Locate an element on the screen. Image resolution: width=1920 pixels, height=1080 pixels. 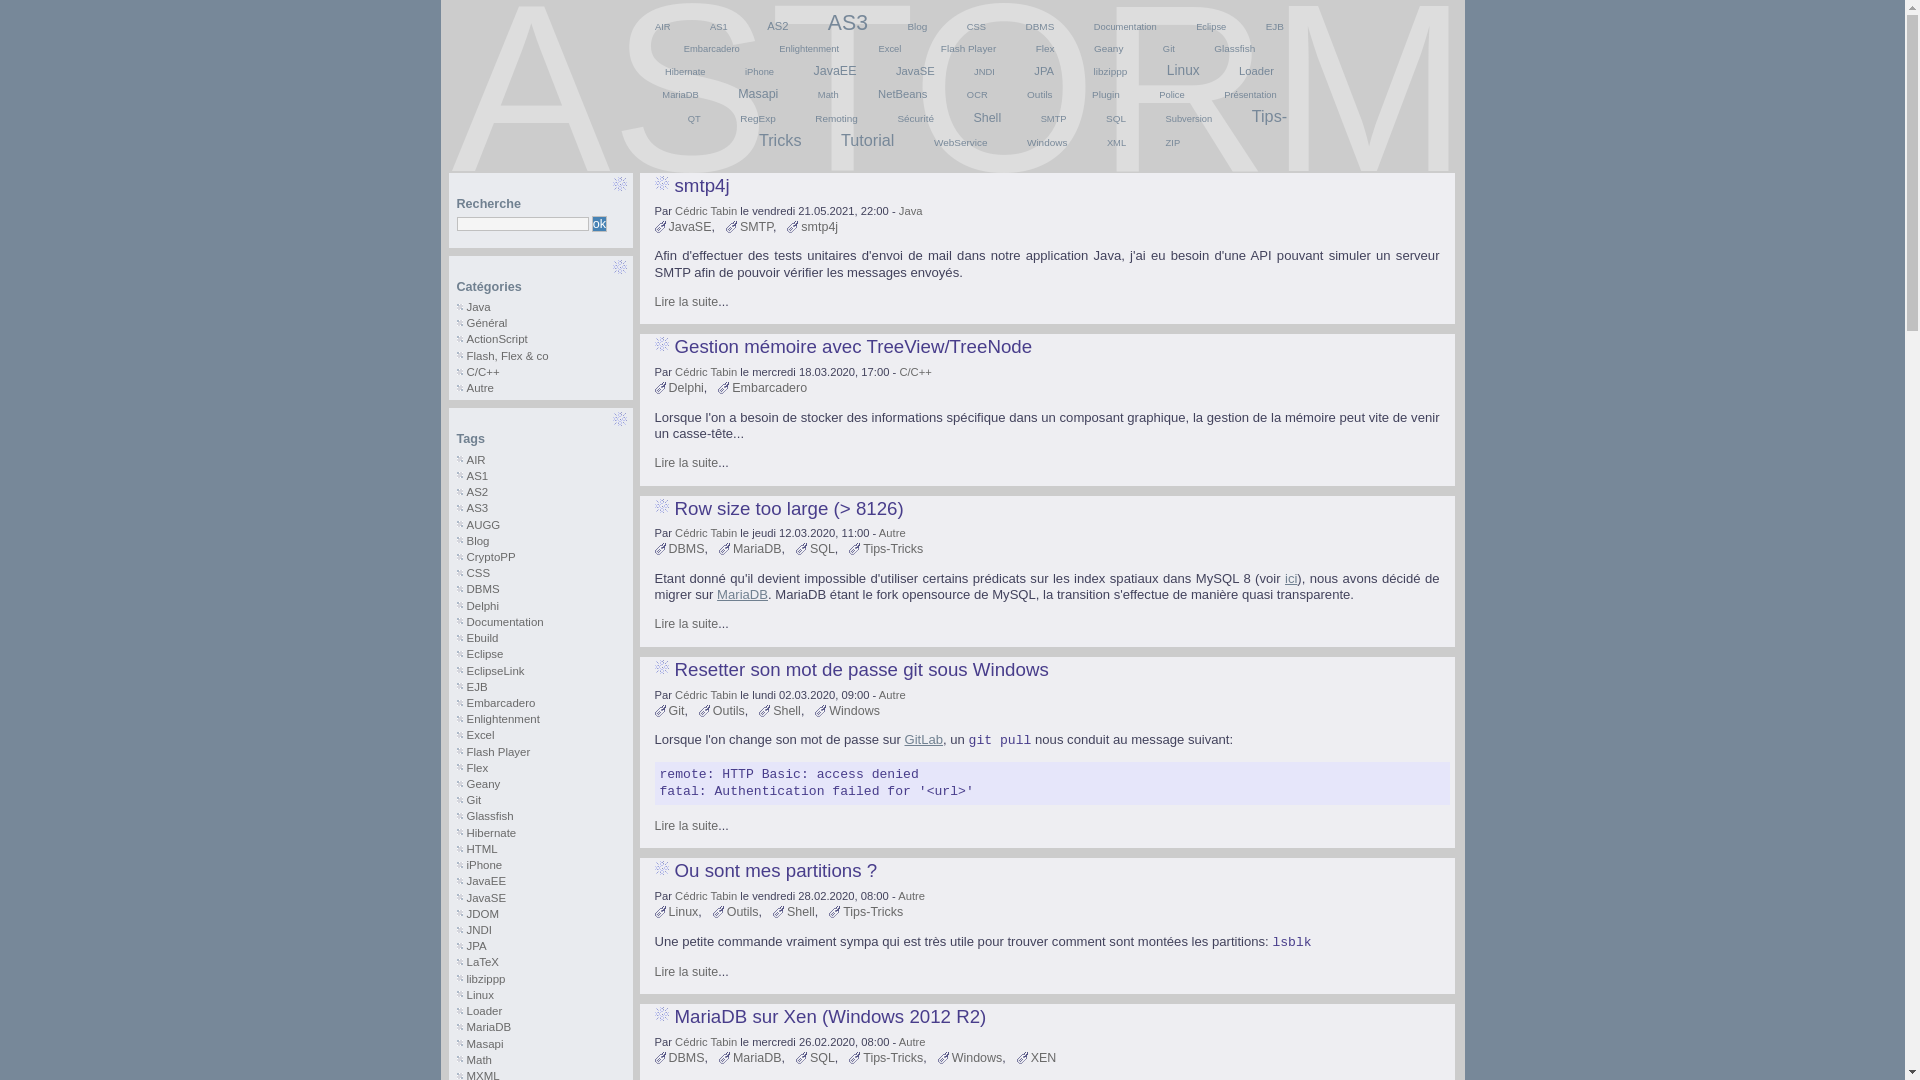
Tips-Tricks is located at coordinates (873, 912).